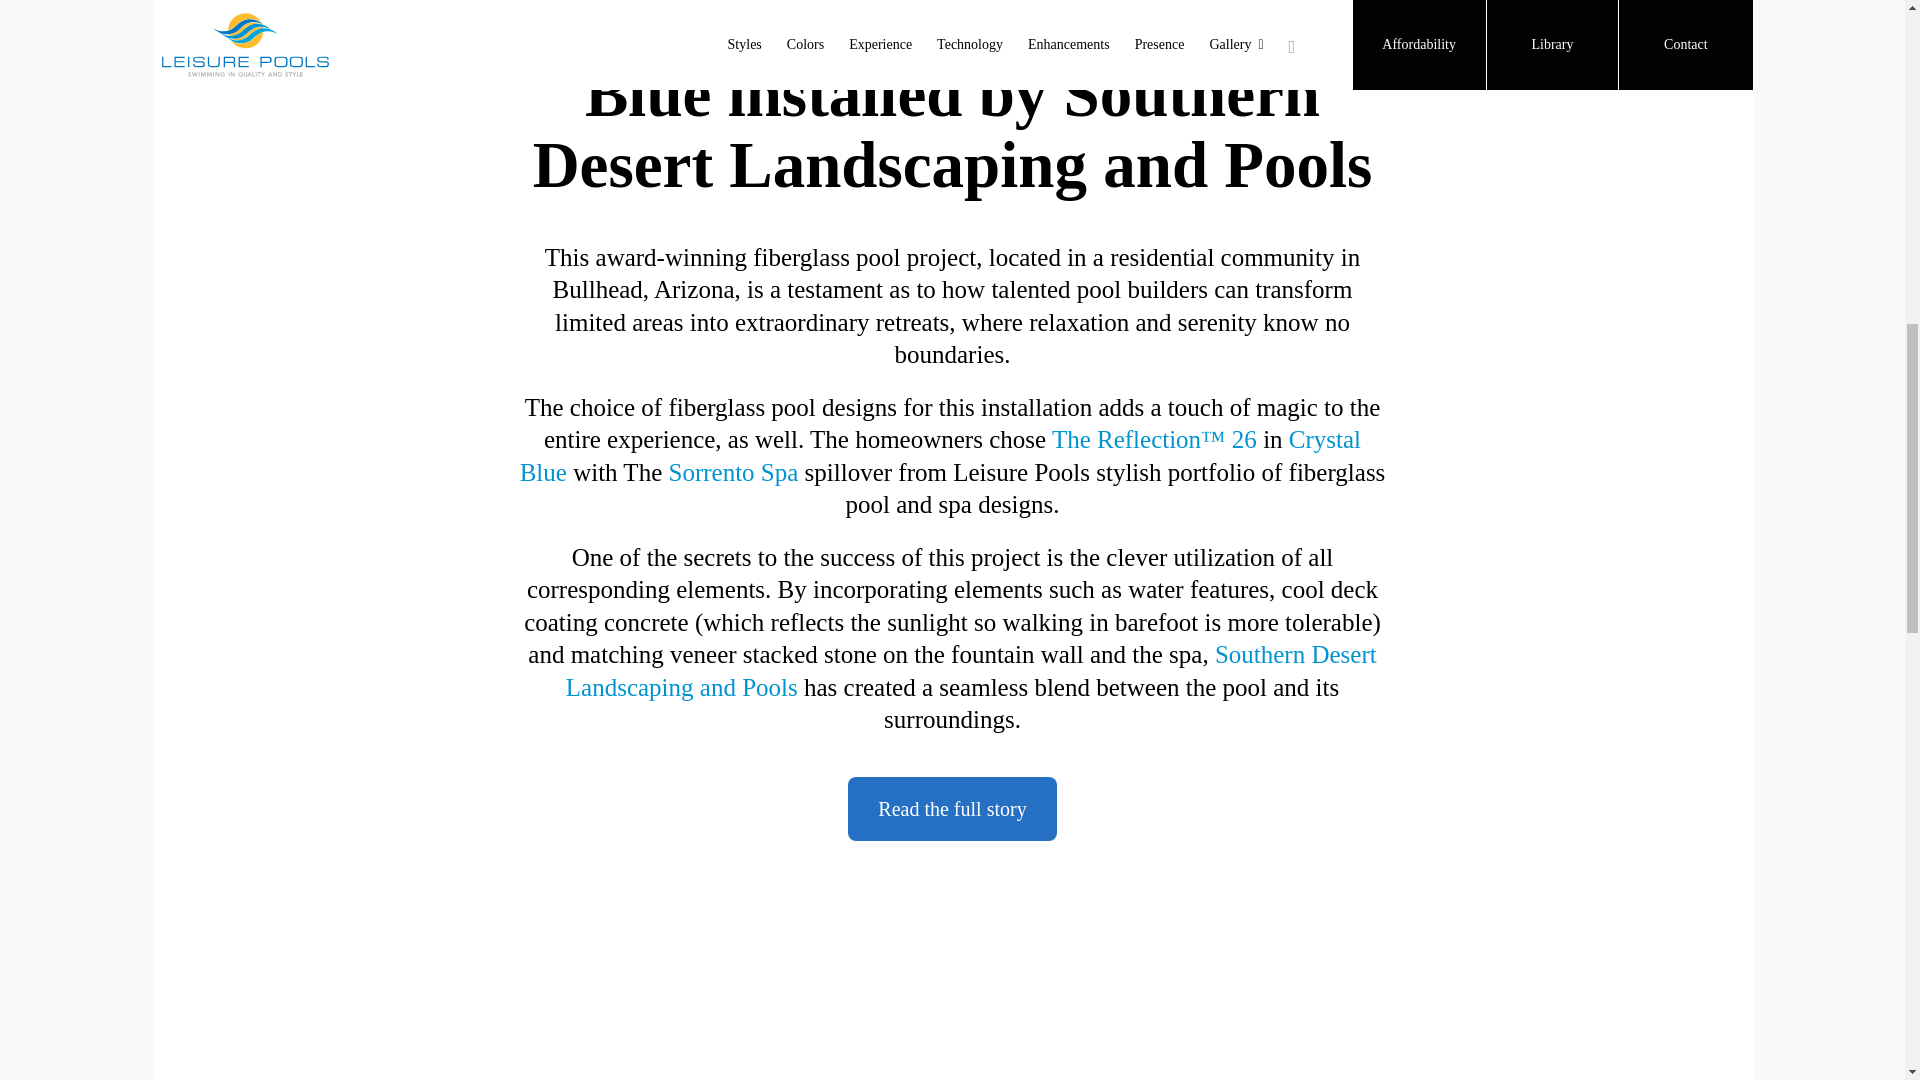 The width and height of the screenshot is (1920, 1080). Describe the element at coordinates (971, 670) in the screenshot. I see `Southern Desert Landscaping and Pools` at that location.